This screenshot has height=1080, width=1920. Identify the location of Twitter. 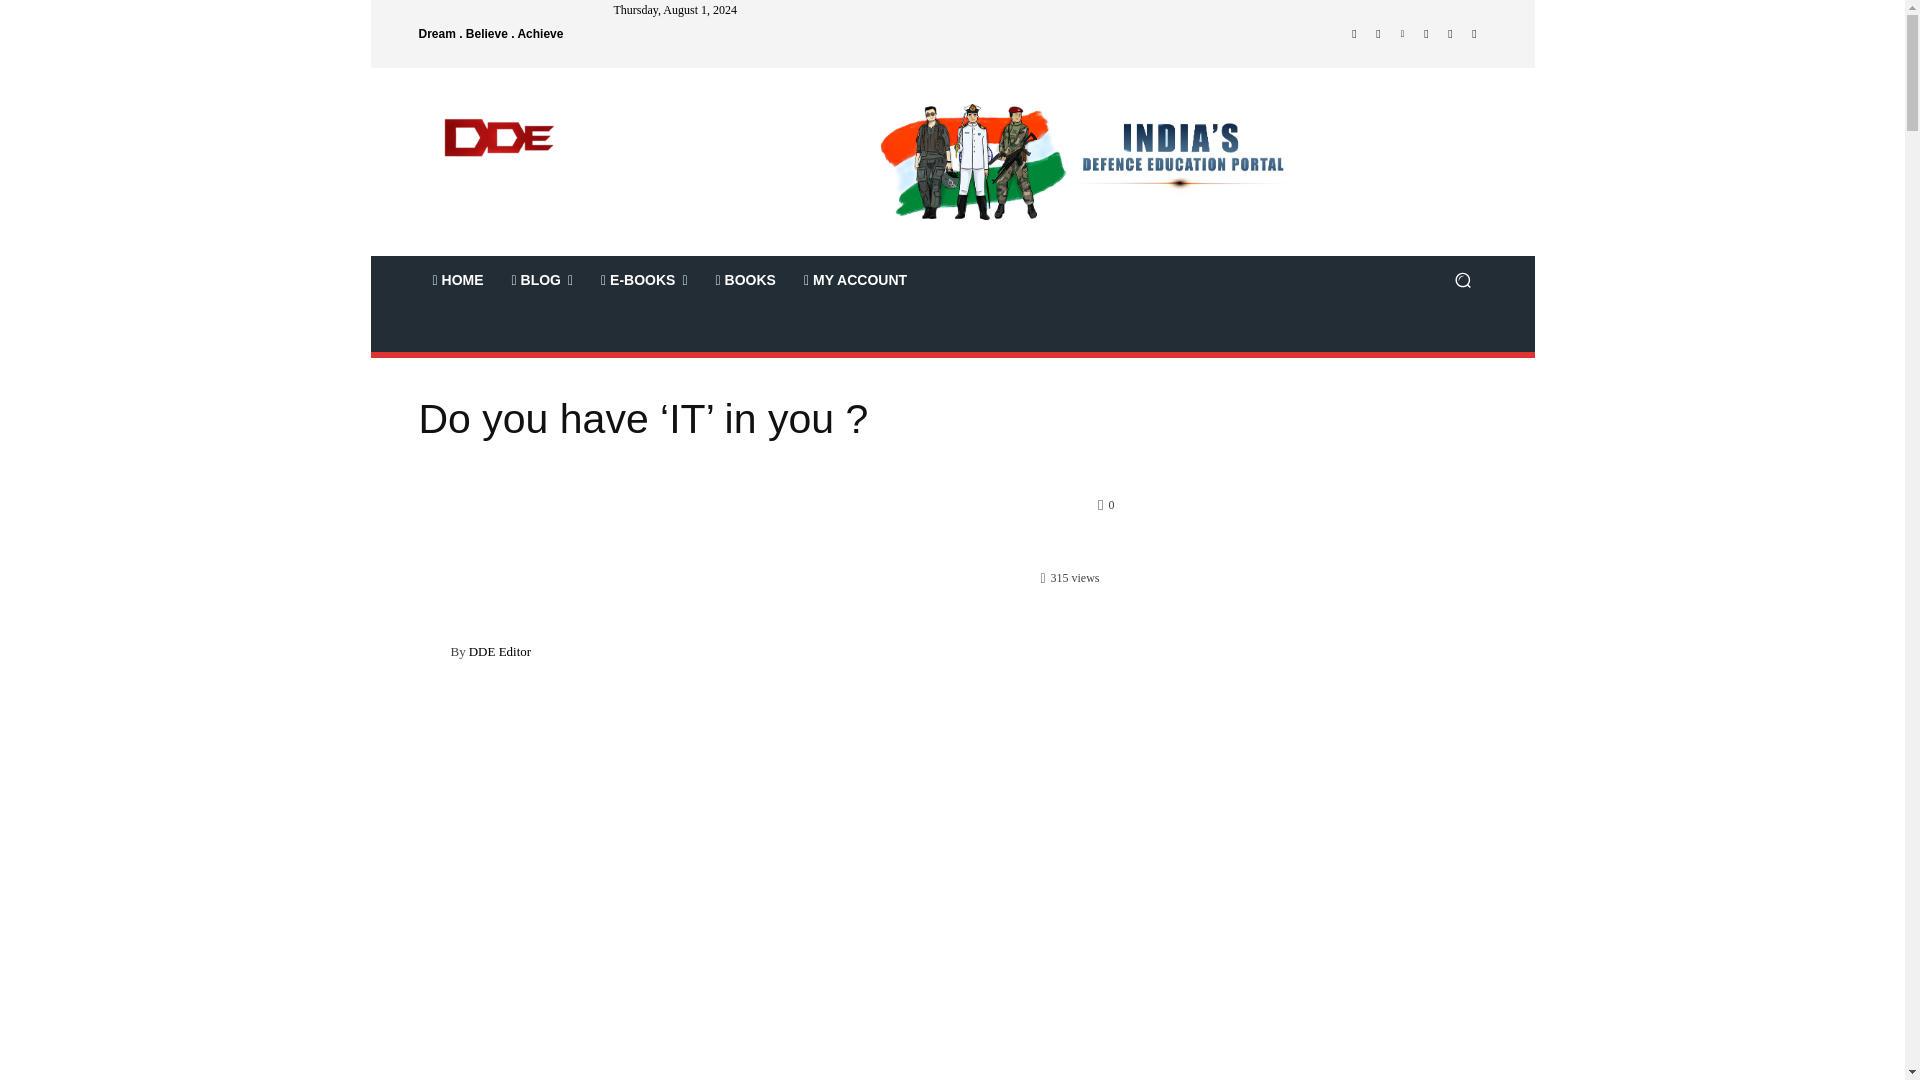
(1450, 34).